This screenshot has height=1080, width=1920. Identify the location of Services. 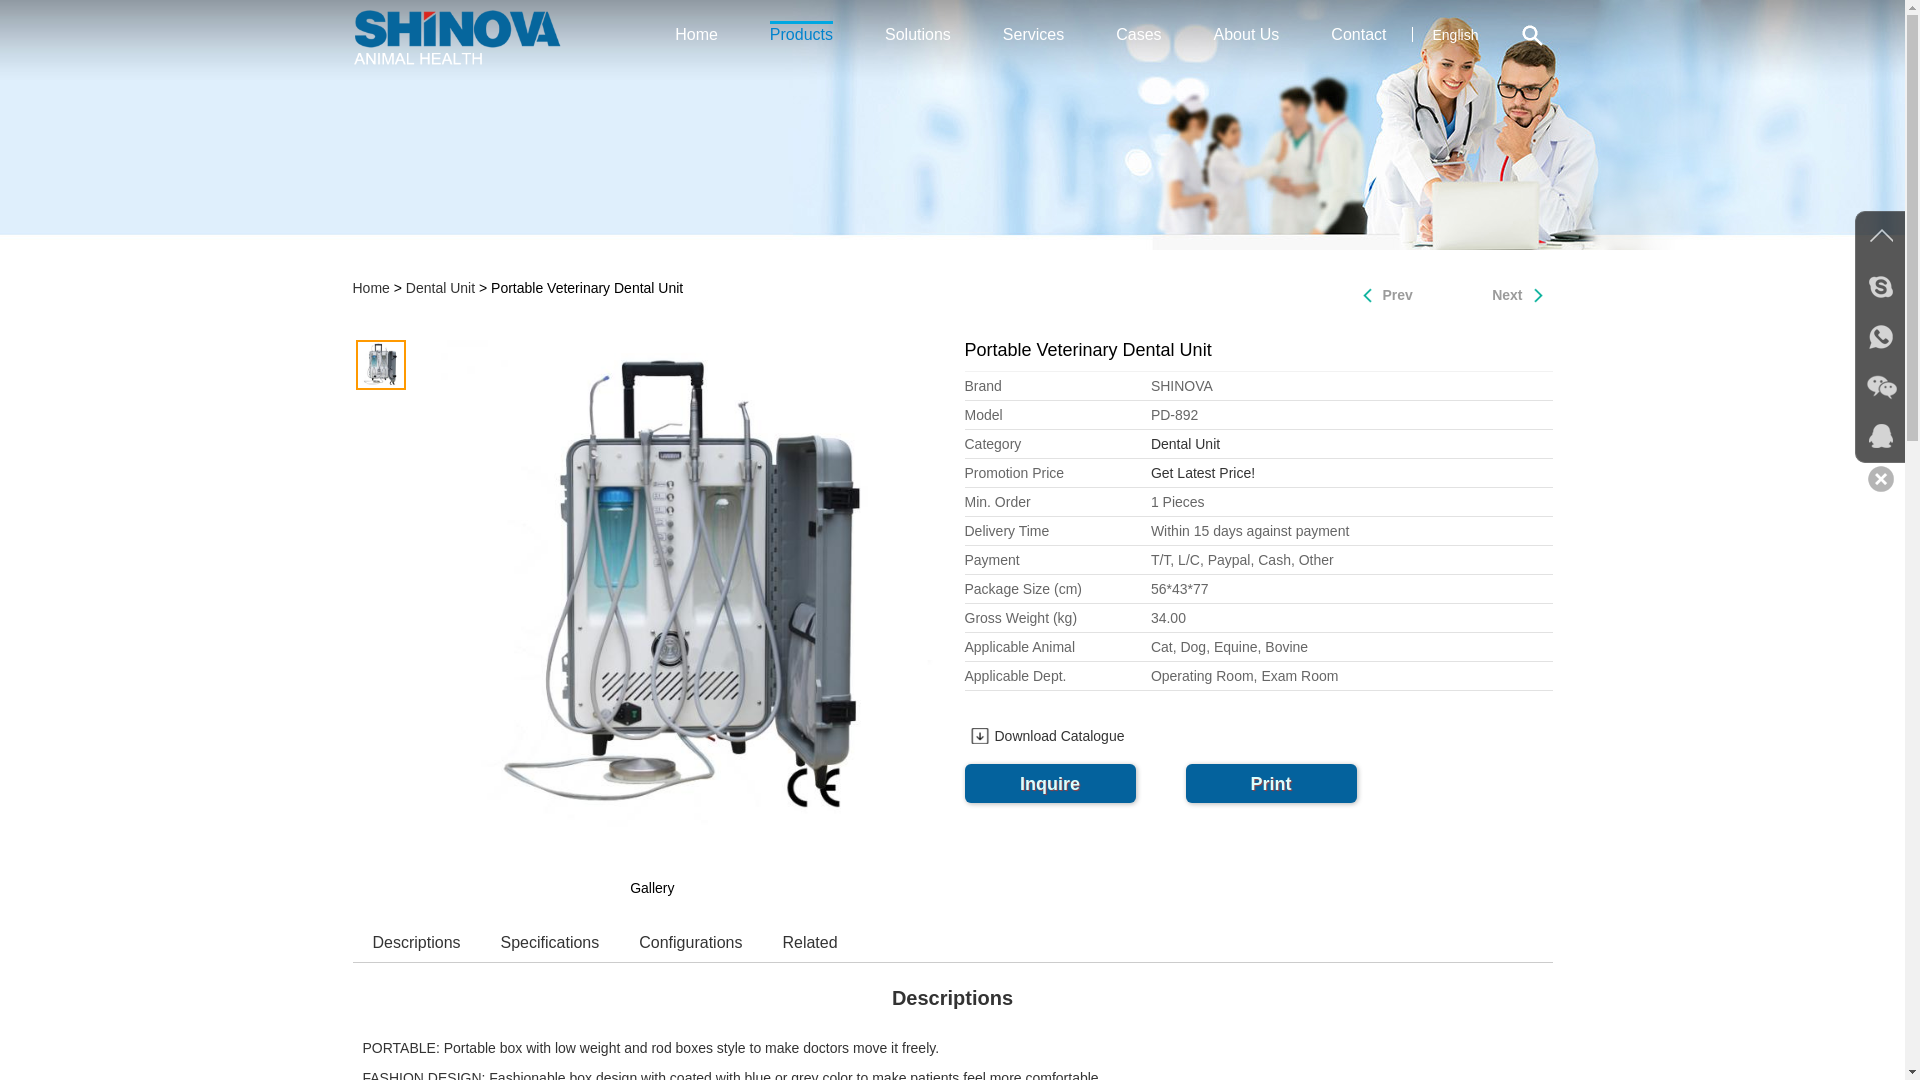
(1032, 34).